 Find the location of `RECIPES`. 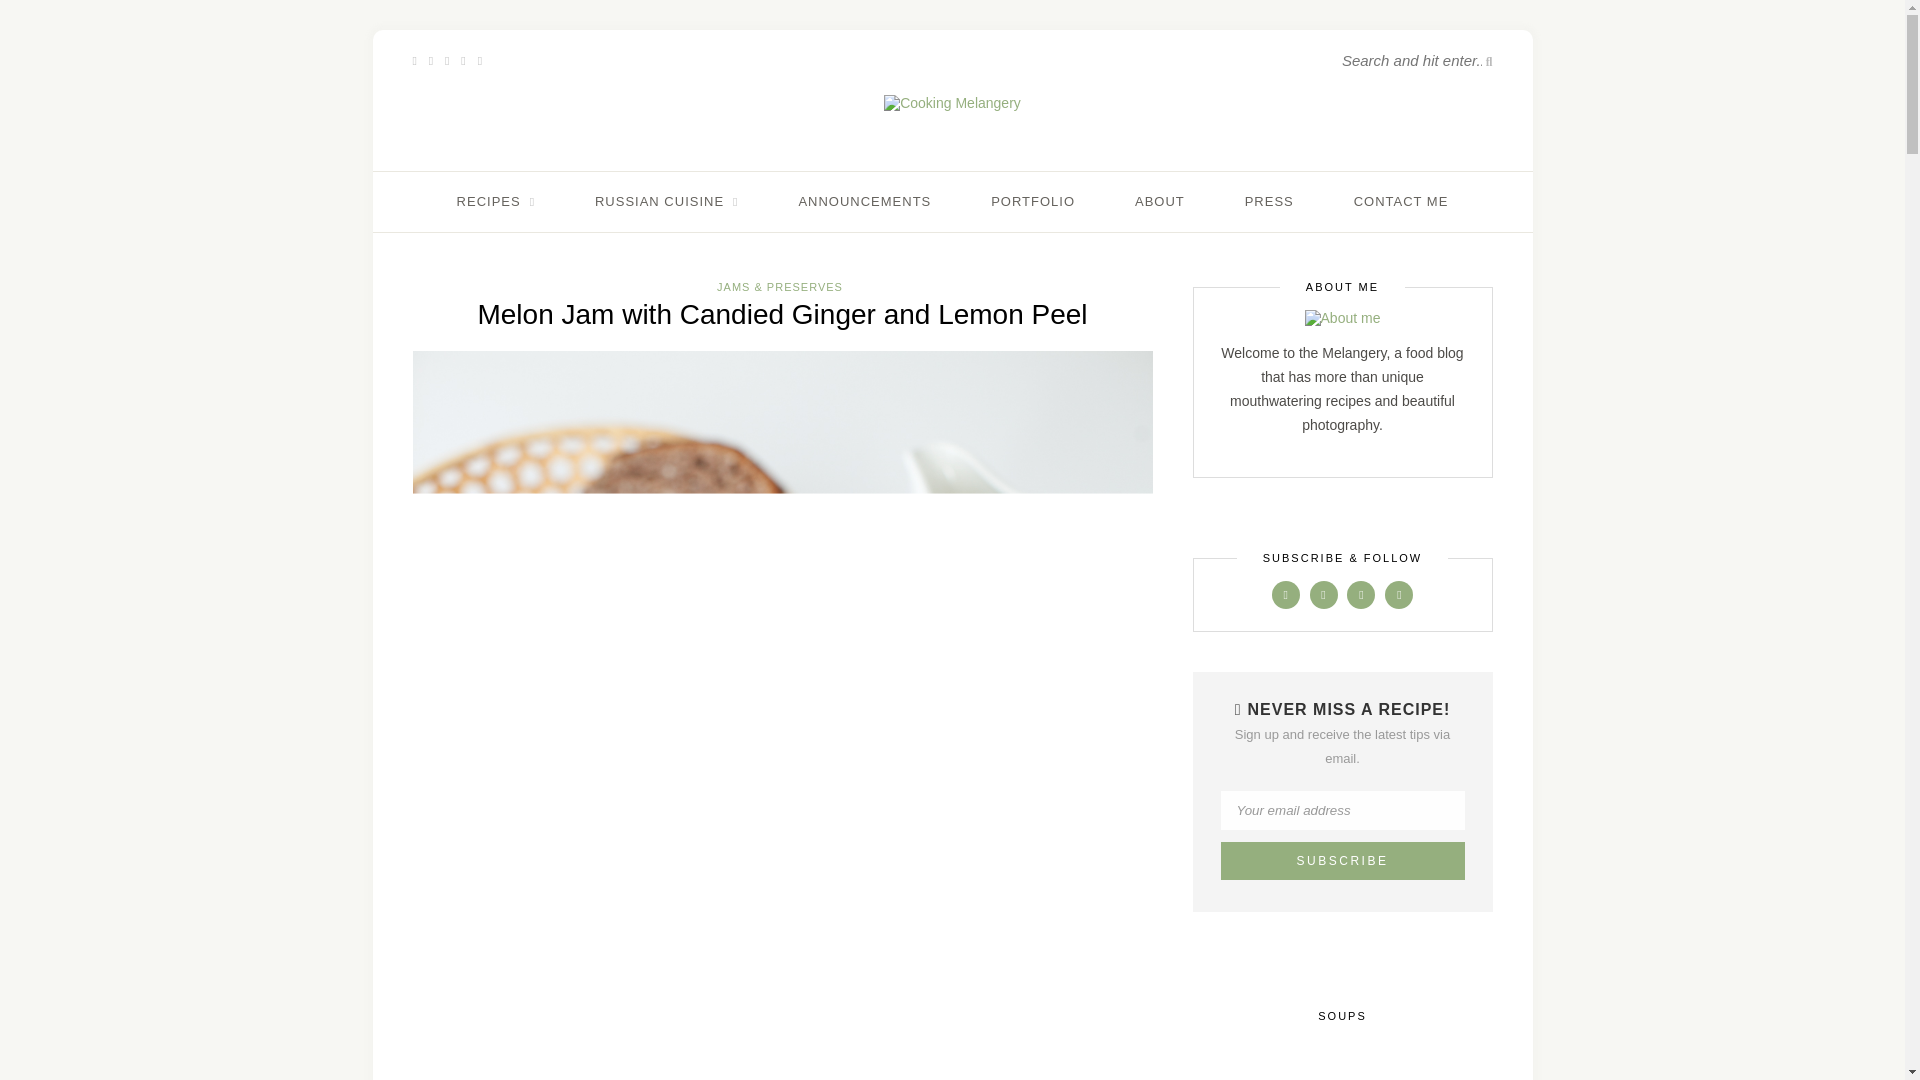

RECIPES is located at coordinates (496, 202).